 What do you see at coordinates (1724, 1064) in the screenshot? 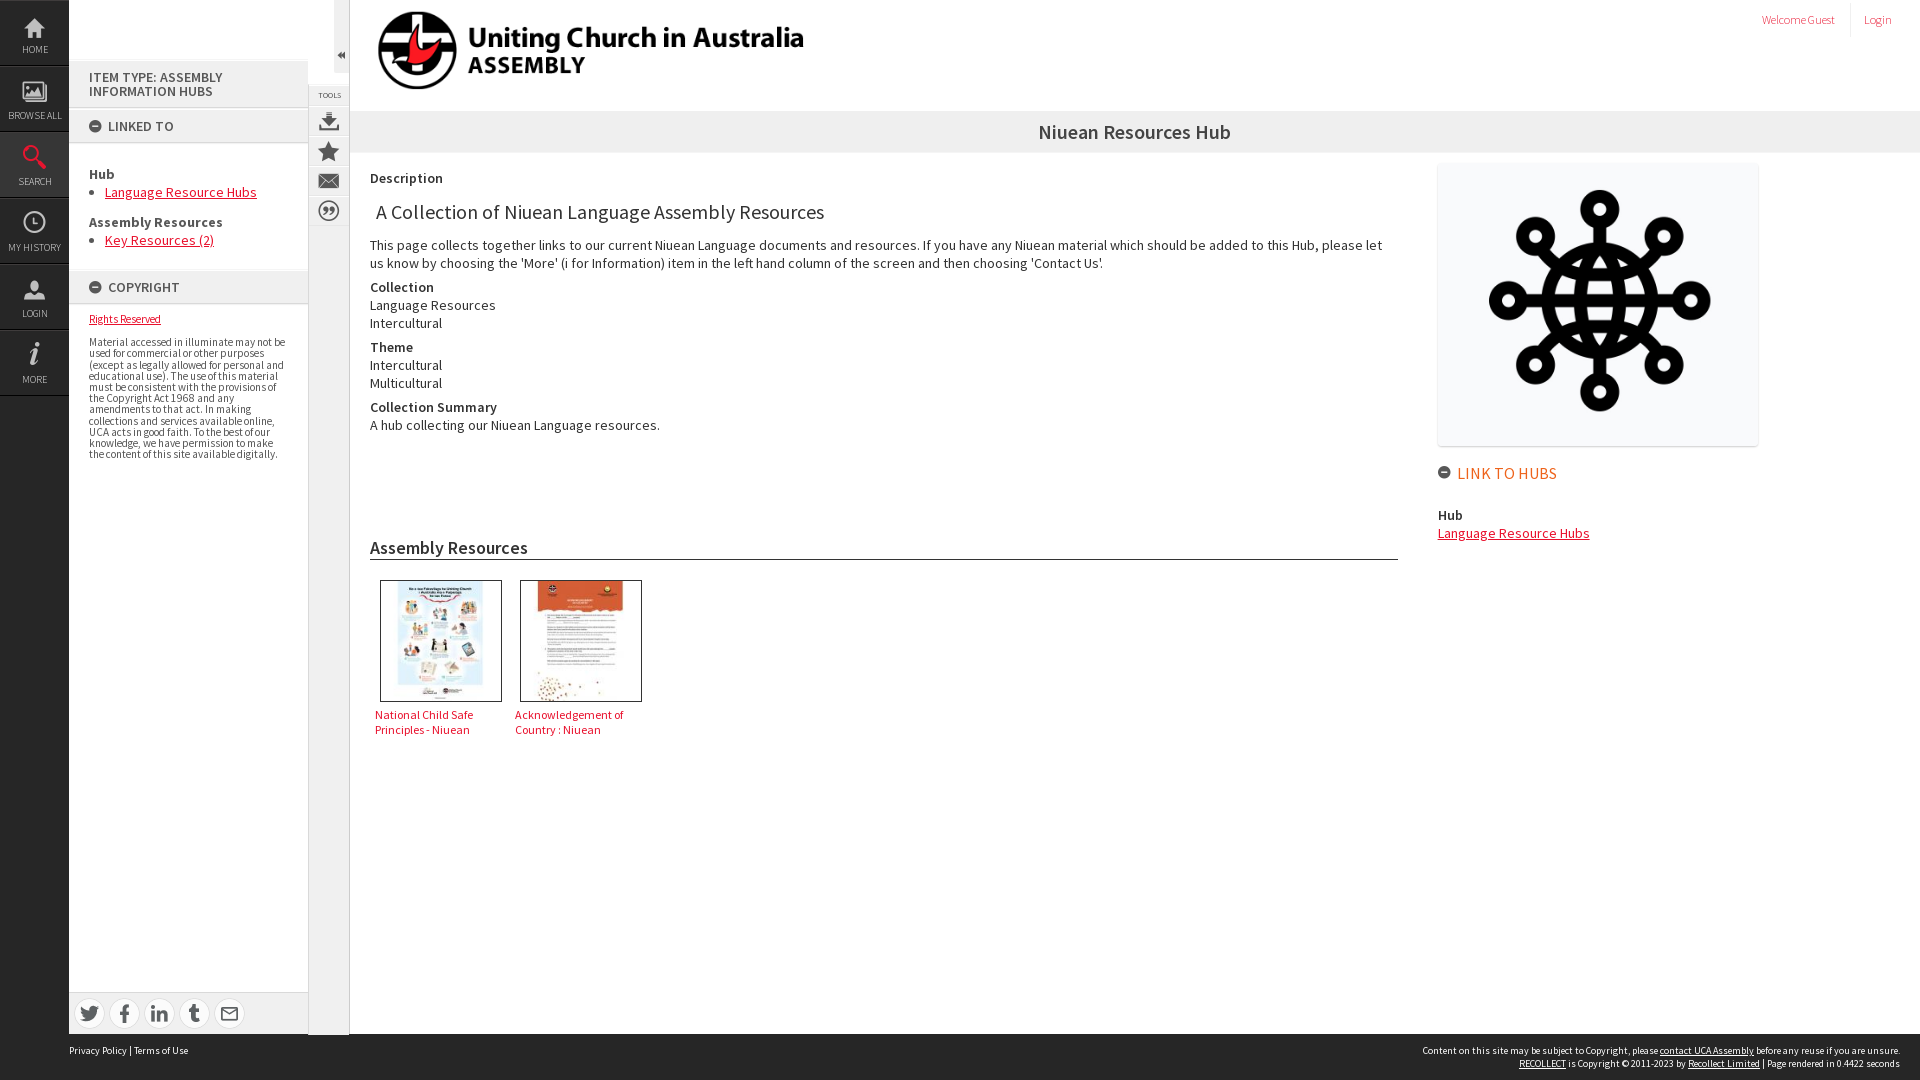
I see `Recollect Limited` at bounding box center [1724, 1064].